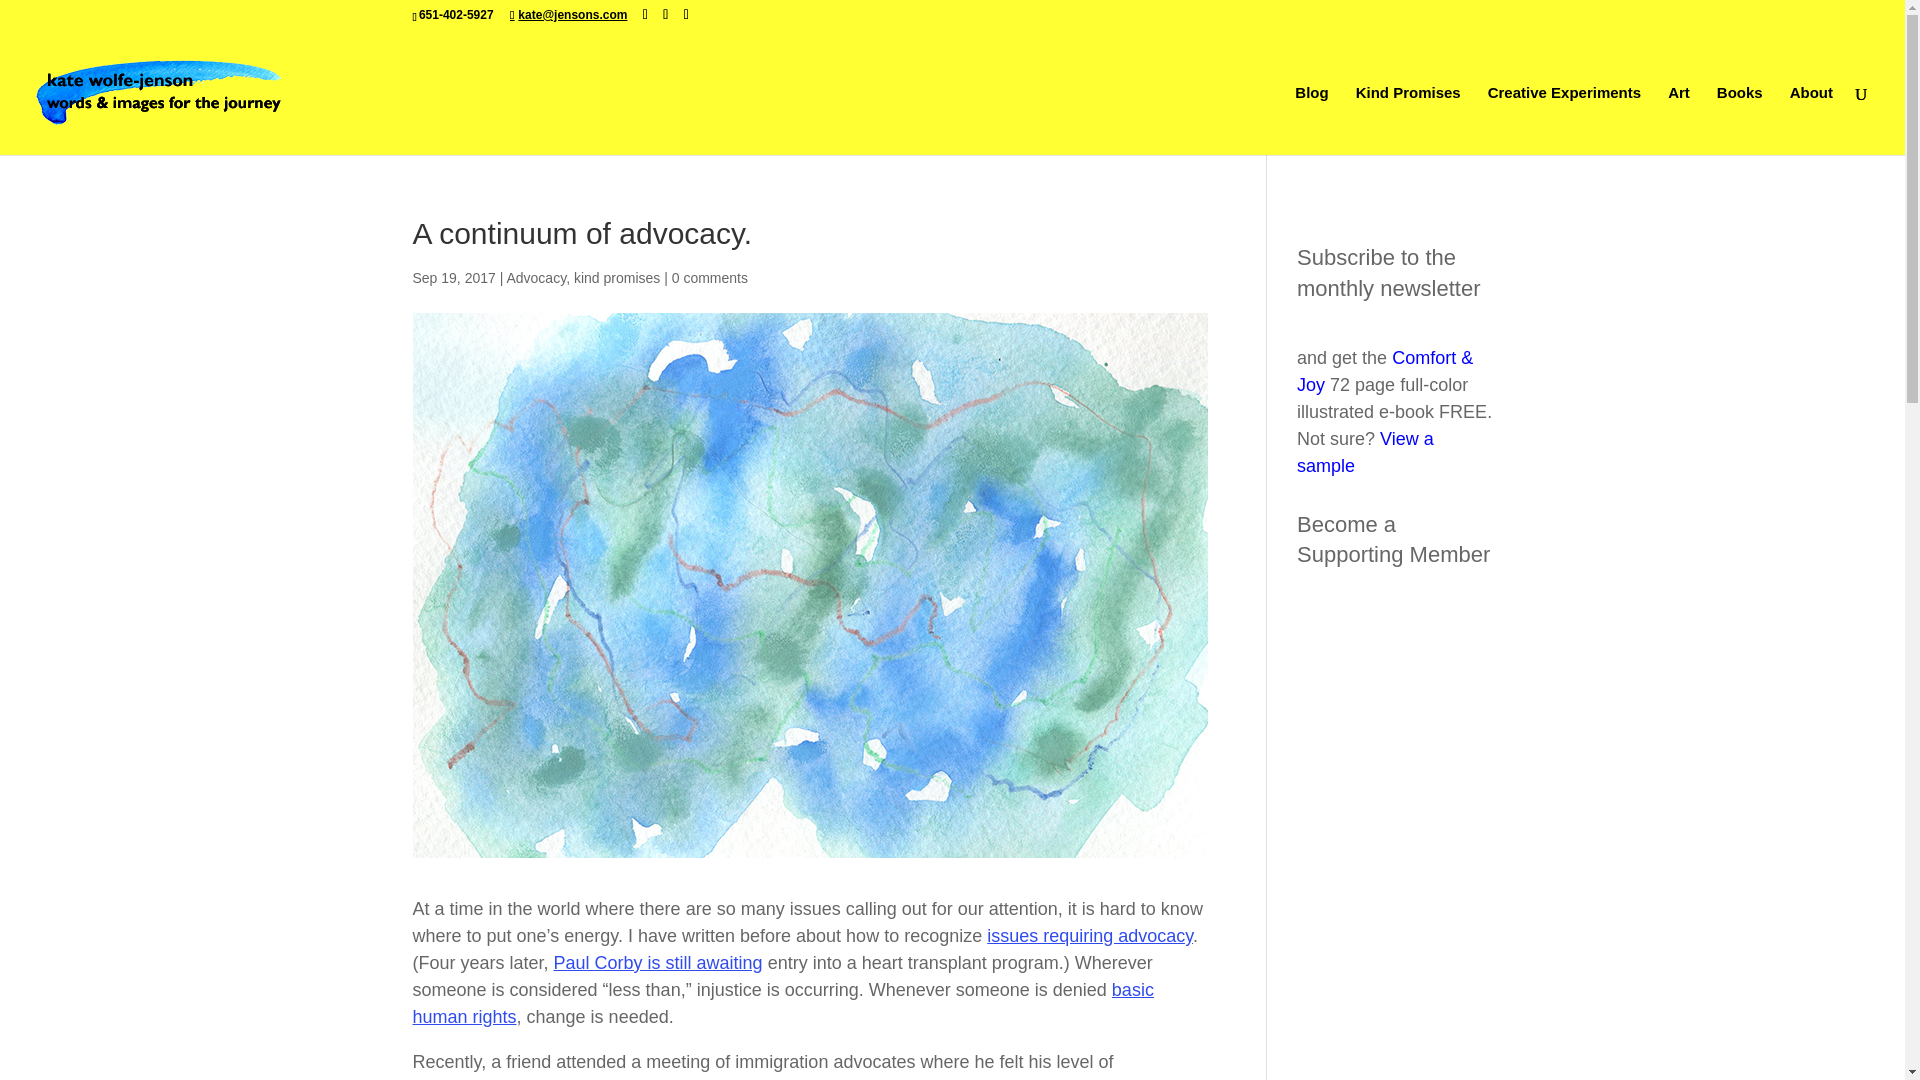 Image resolution: width=1920 pixels, height=1080 pixels. Describe the element at coordinates (710, 278) in the screenshot. I see `0 comments` at that location.